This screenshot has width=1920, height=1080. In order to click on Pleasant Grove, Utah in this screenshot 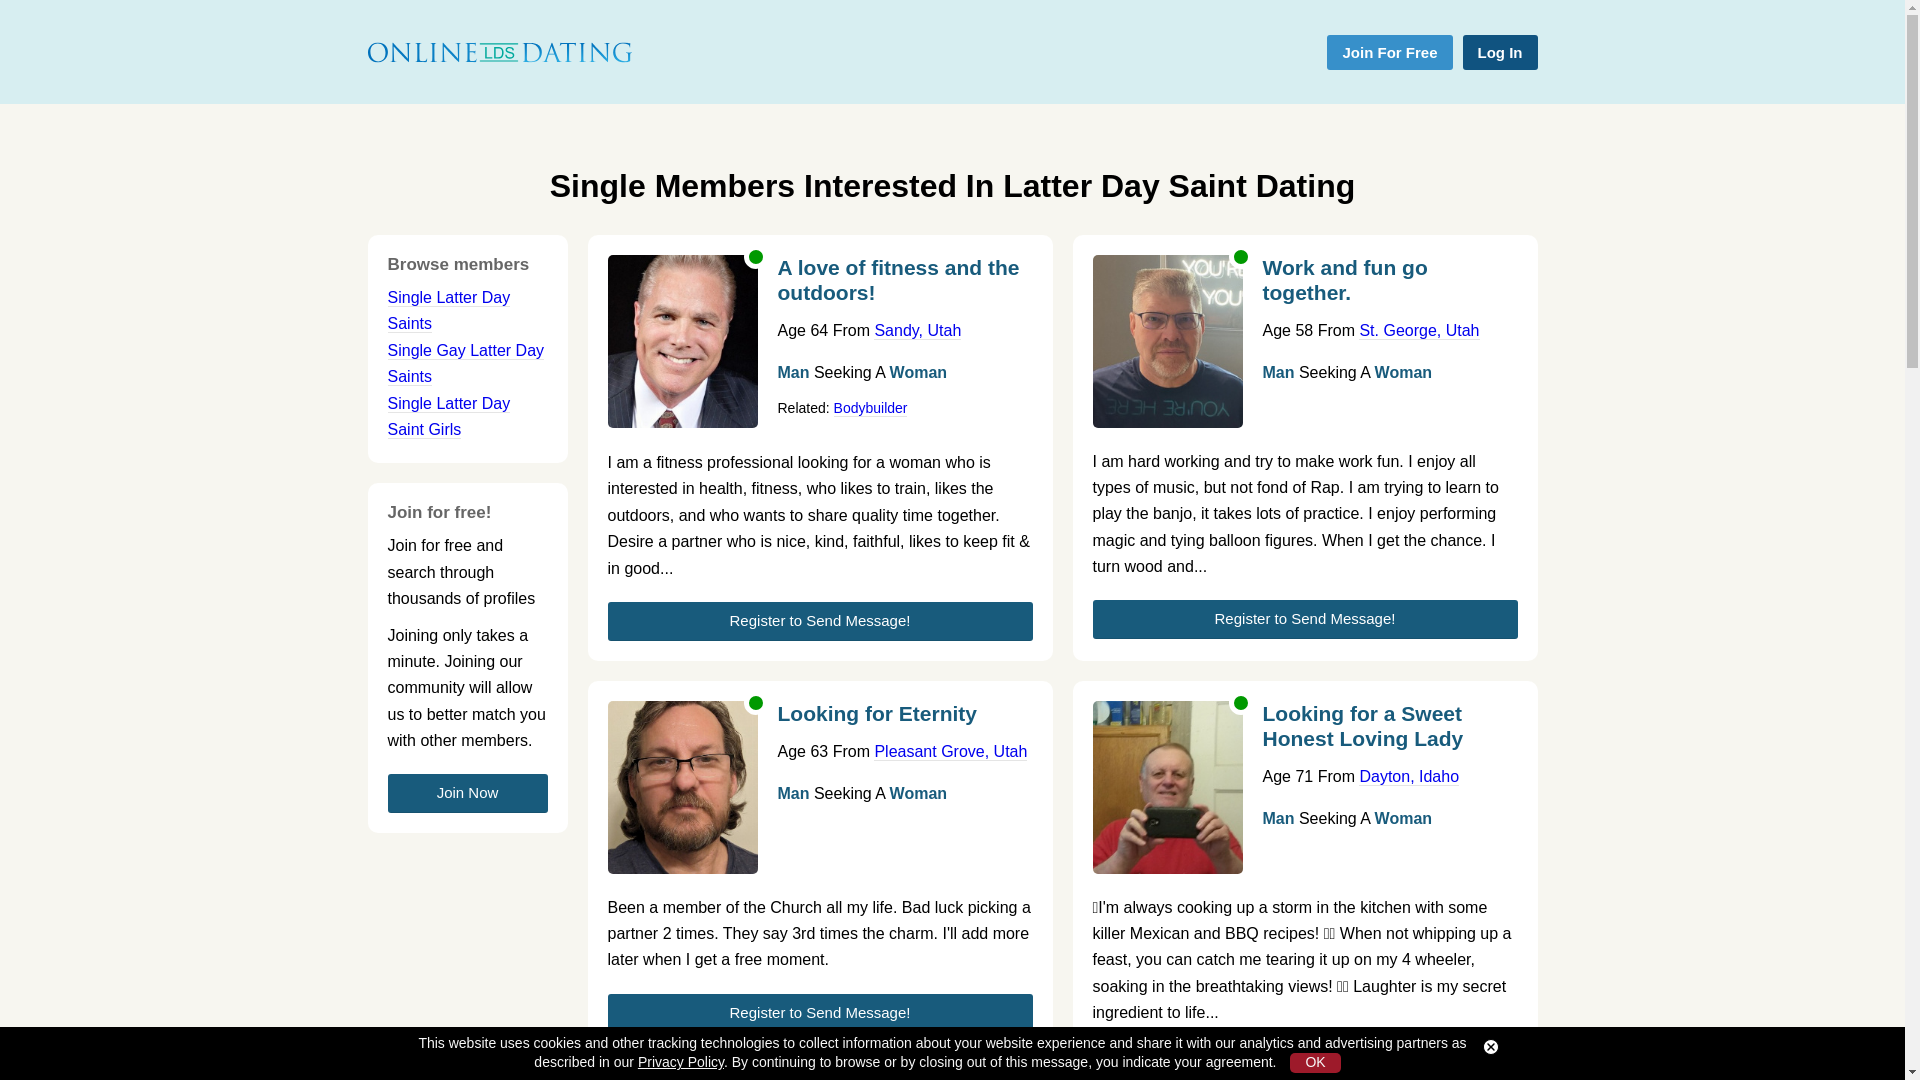, I will do `click(950, 752)`.